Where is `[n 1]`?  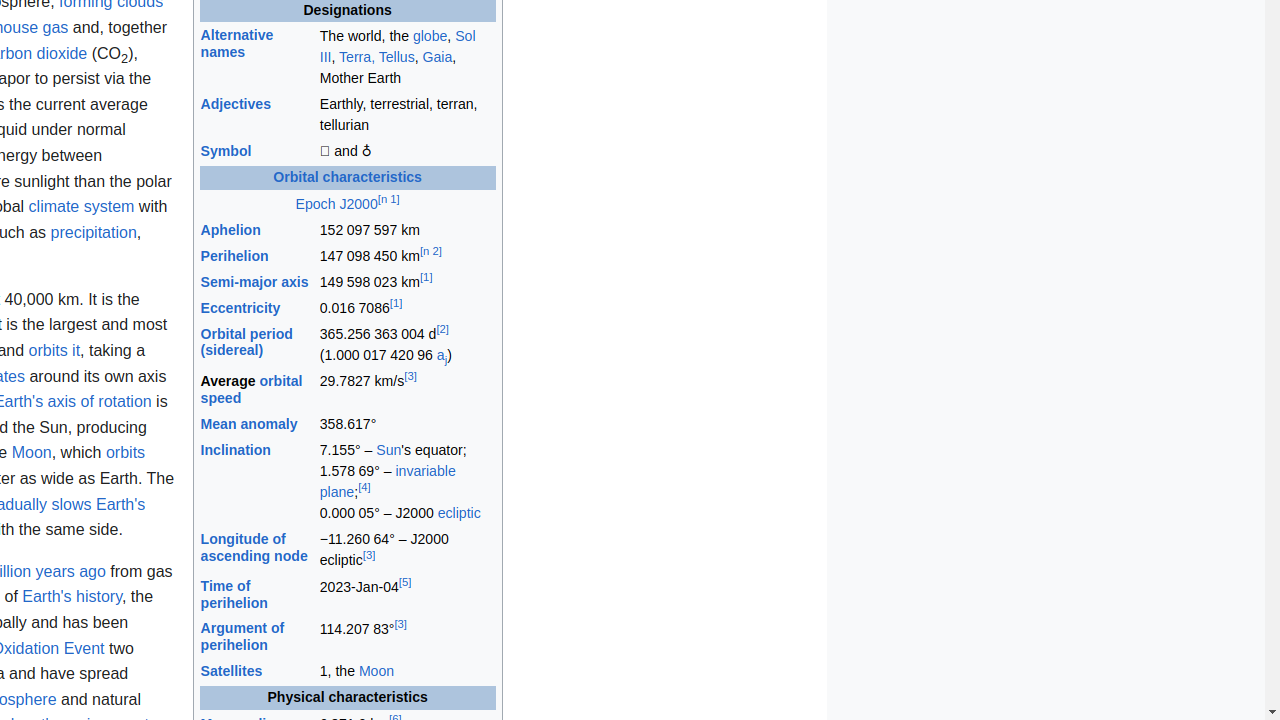 [n 1] is located at coordinates (388, 198).